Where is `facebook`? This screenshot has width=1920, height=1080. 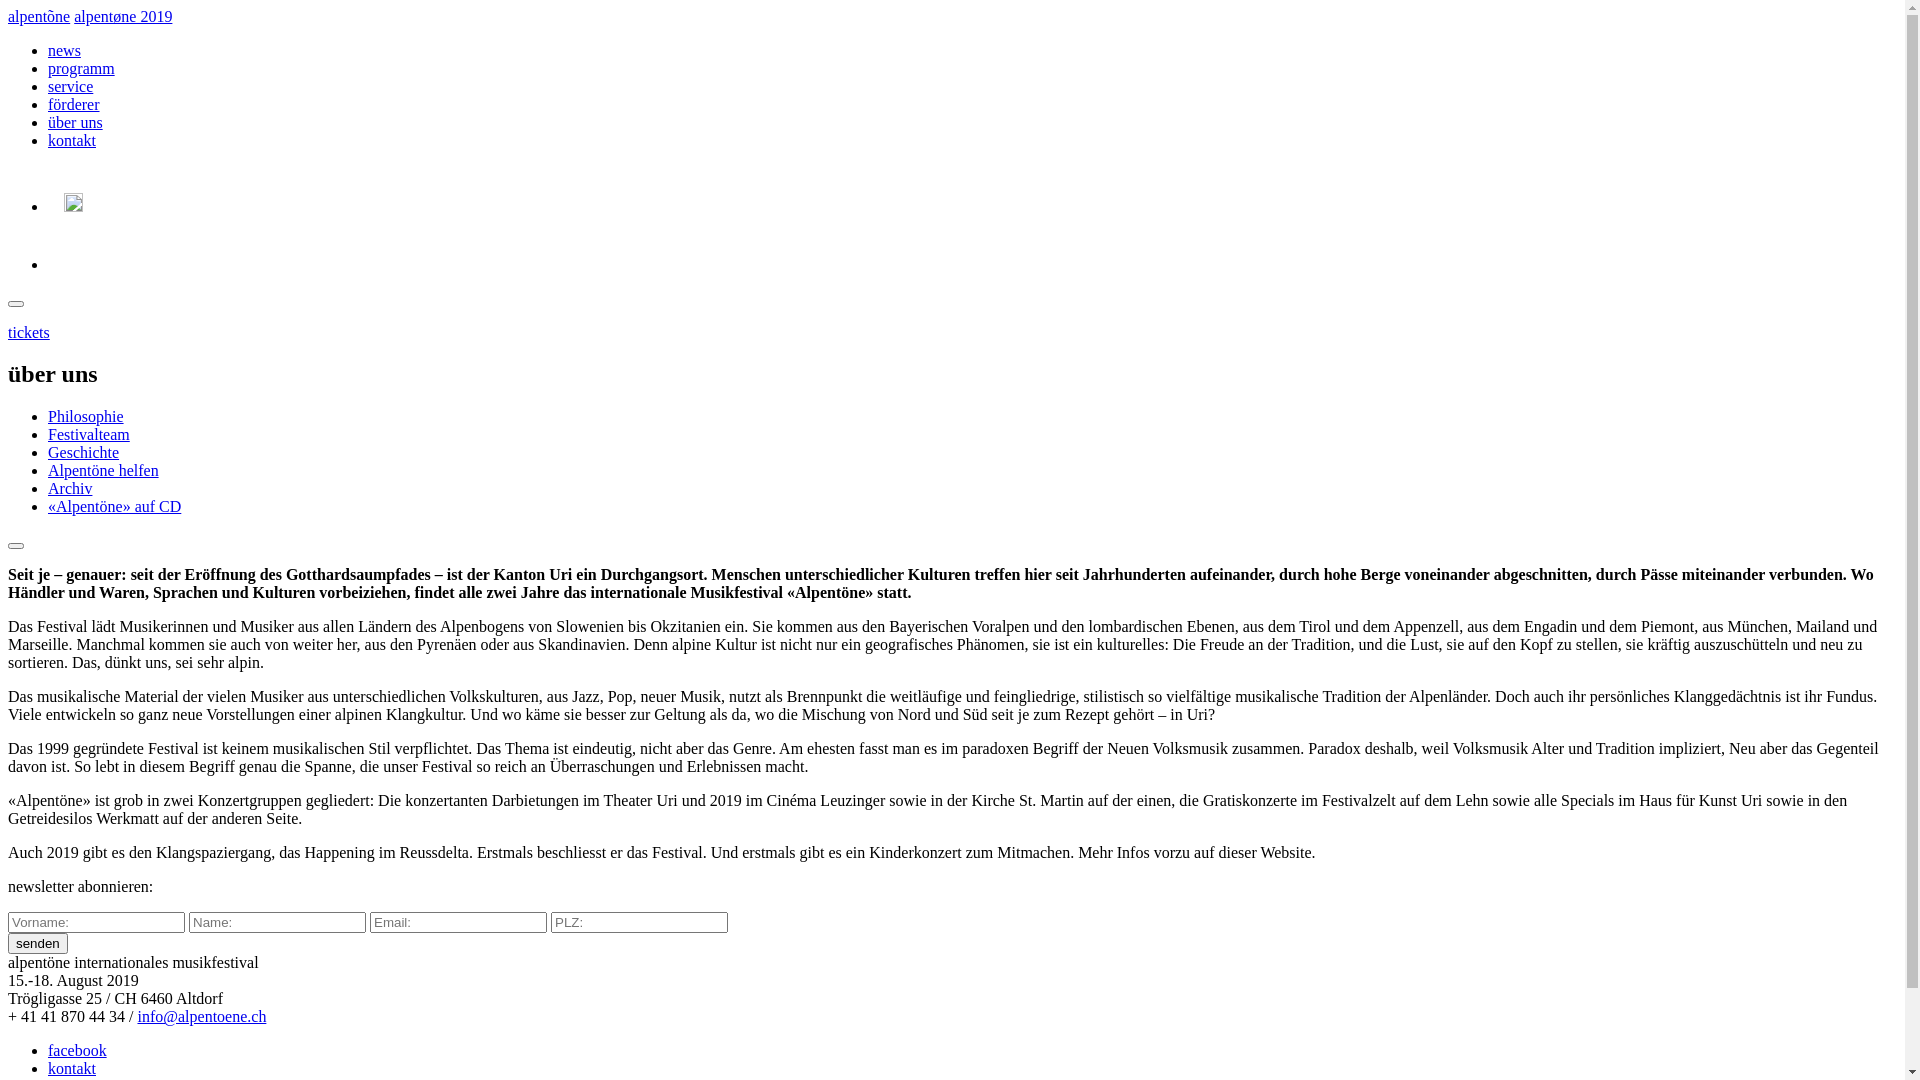 facebook is located at coordinates (78, 1050).